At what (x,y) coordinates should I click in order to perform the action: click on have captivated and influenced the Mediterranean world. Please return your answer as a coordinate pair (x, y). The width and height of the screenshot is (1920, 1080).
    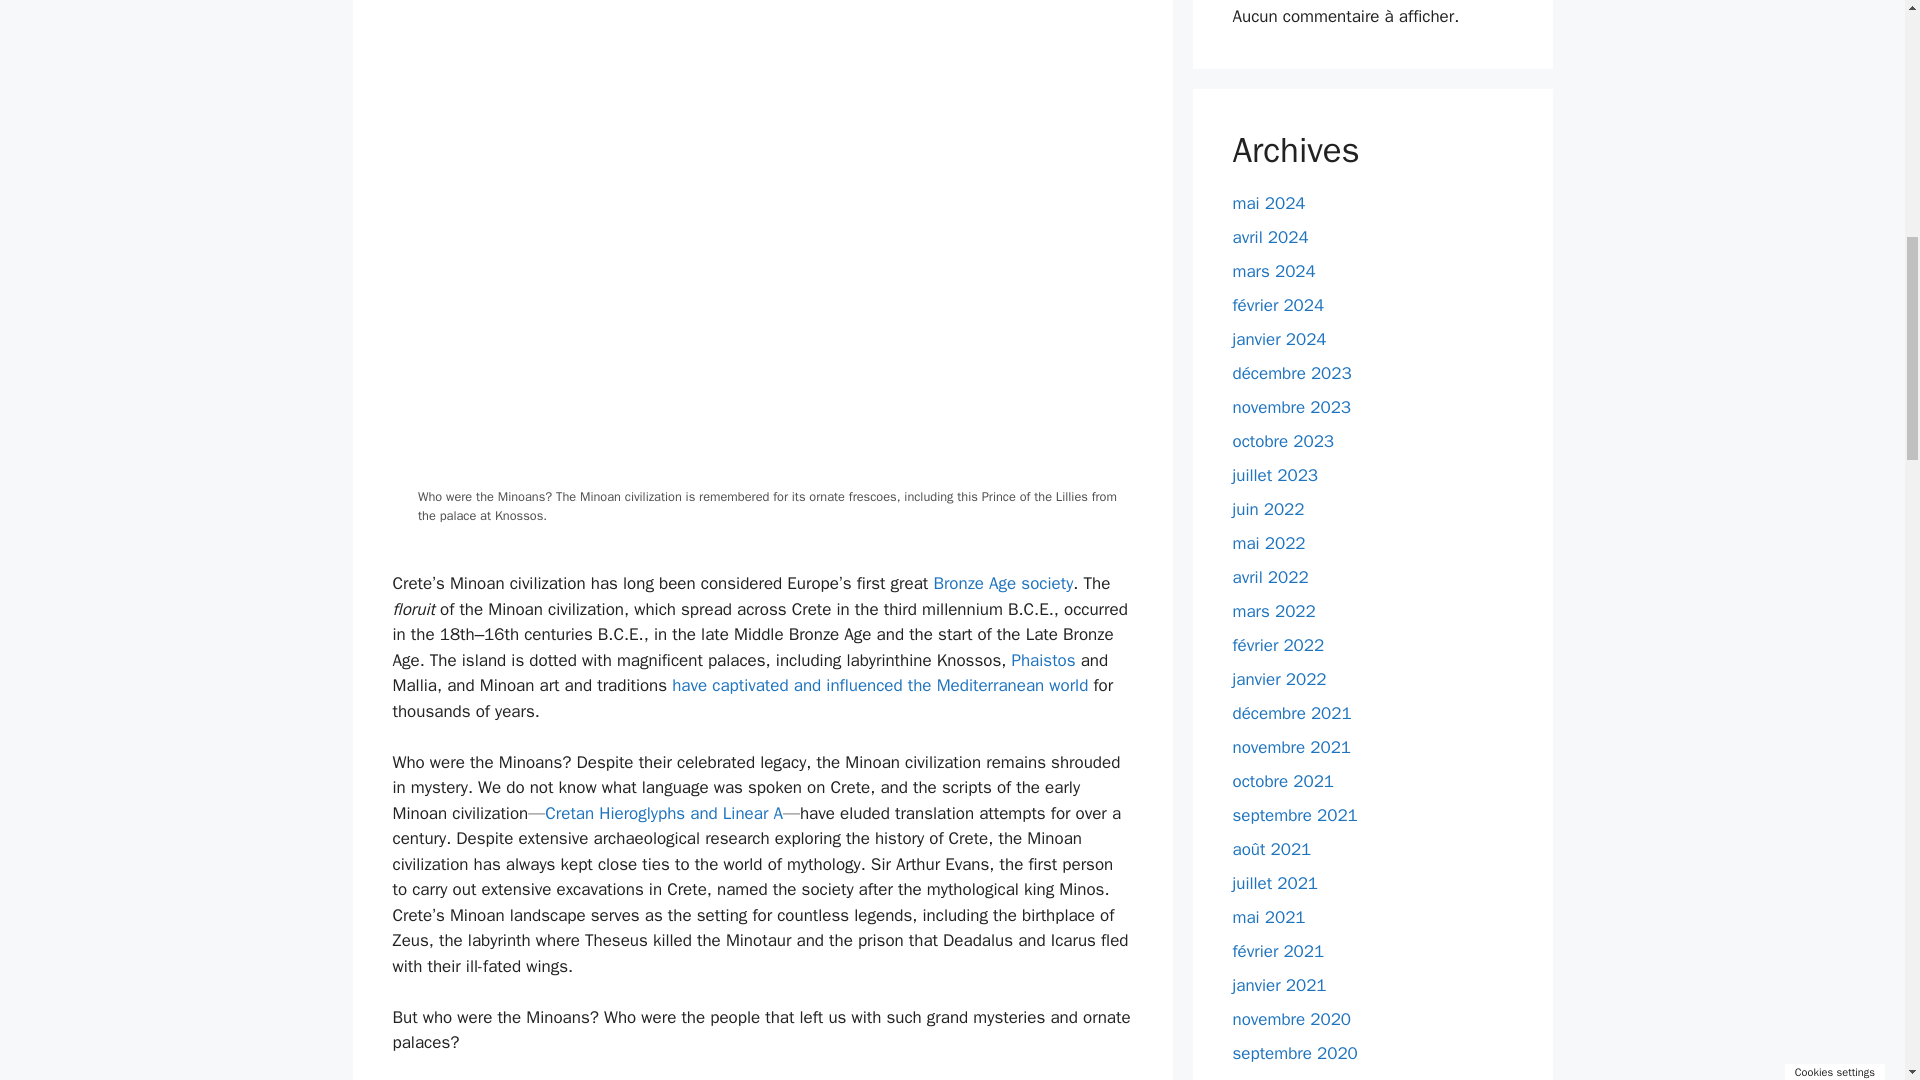
    Looking at the image, I should click on (880, 685).